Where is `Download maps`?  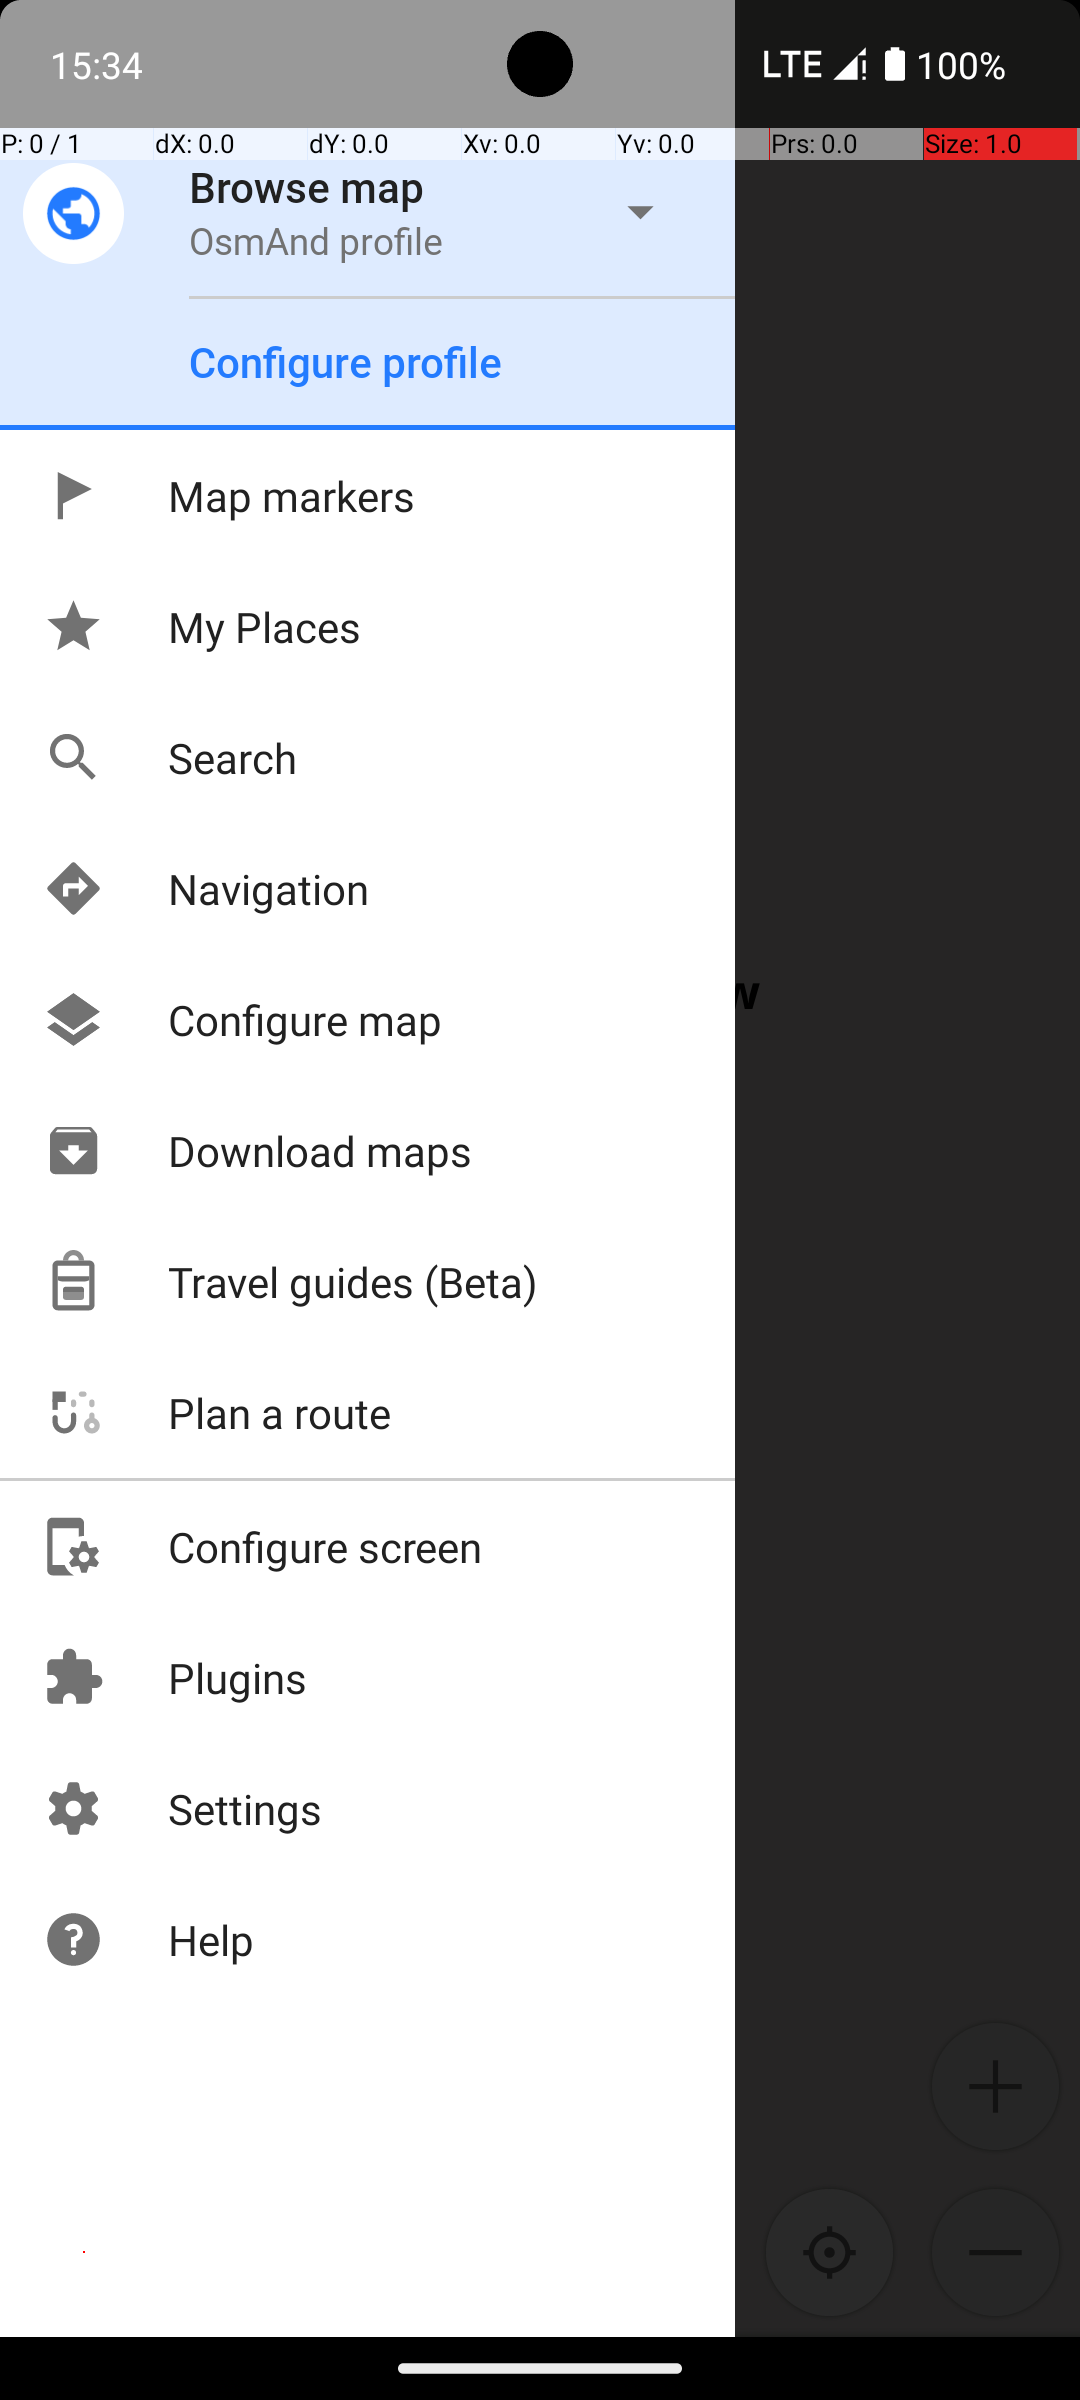 Download maps is located at coordinates (257, 1150).